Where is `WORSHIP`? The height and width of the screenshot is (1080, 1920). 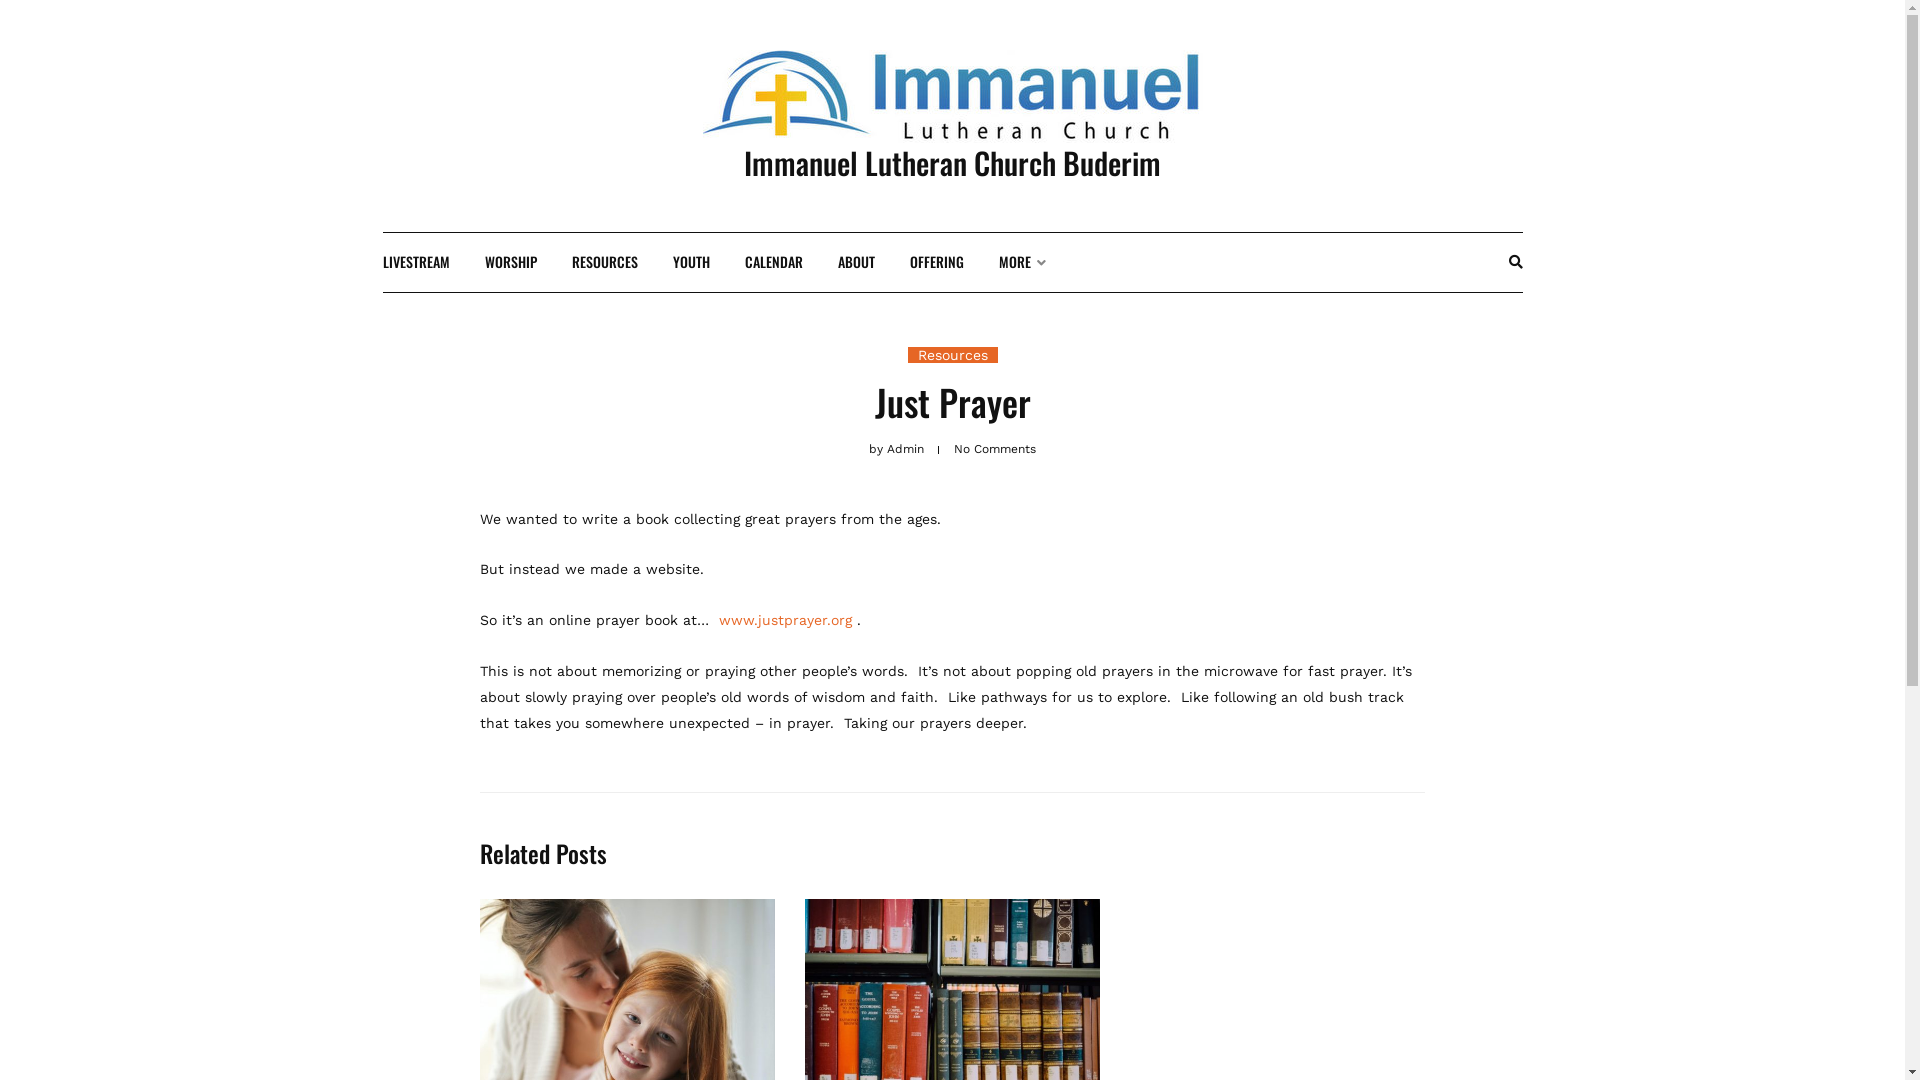
WORSHIP is located at coordinates (510, 262).